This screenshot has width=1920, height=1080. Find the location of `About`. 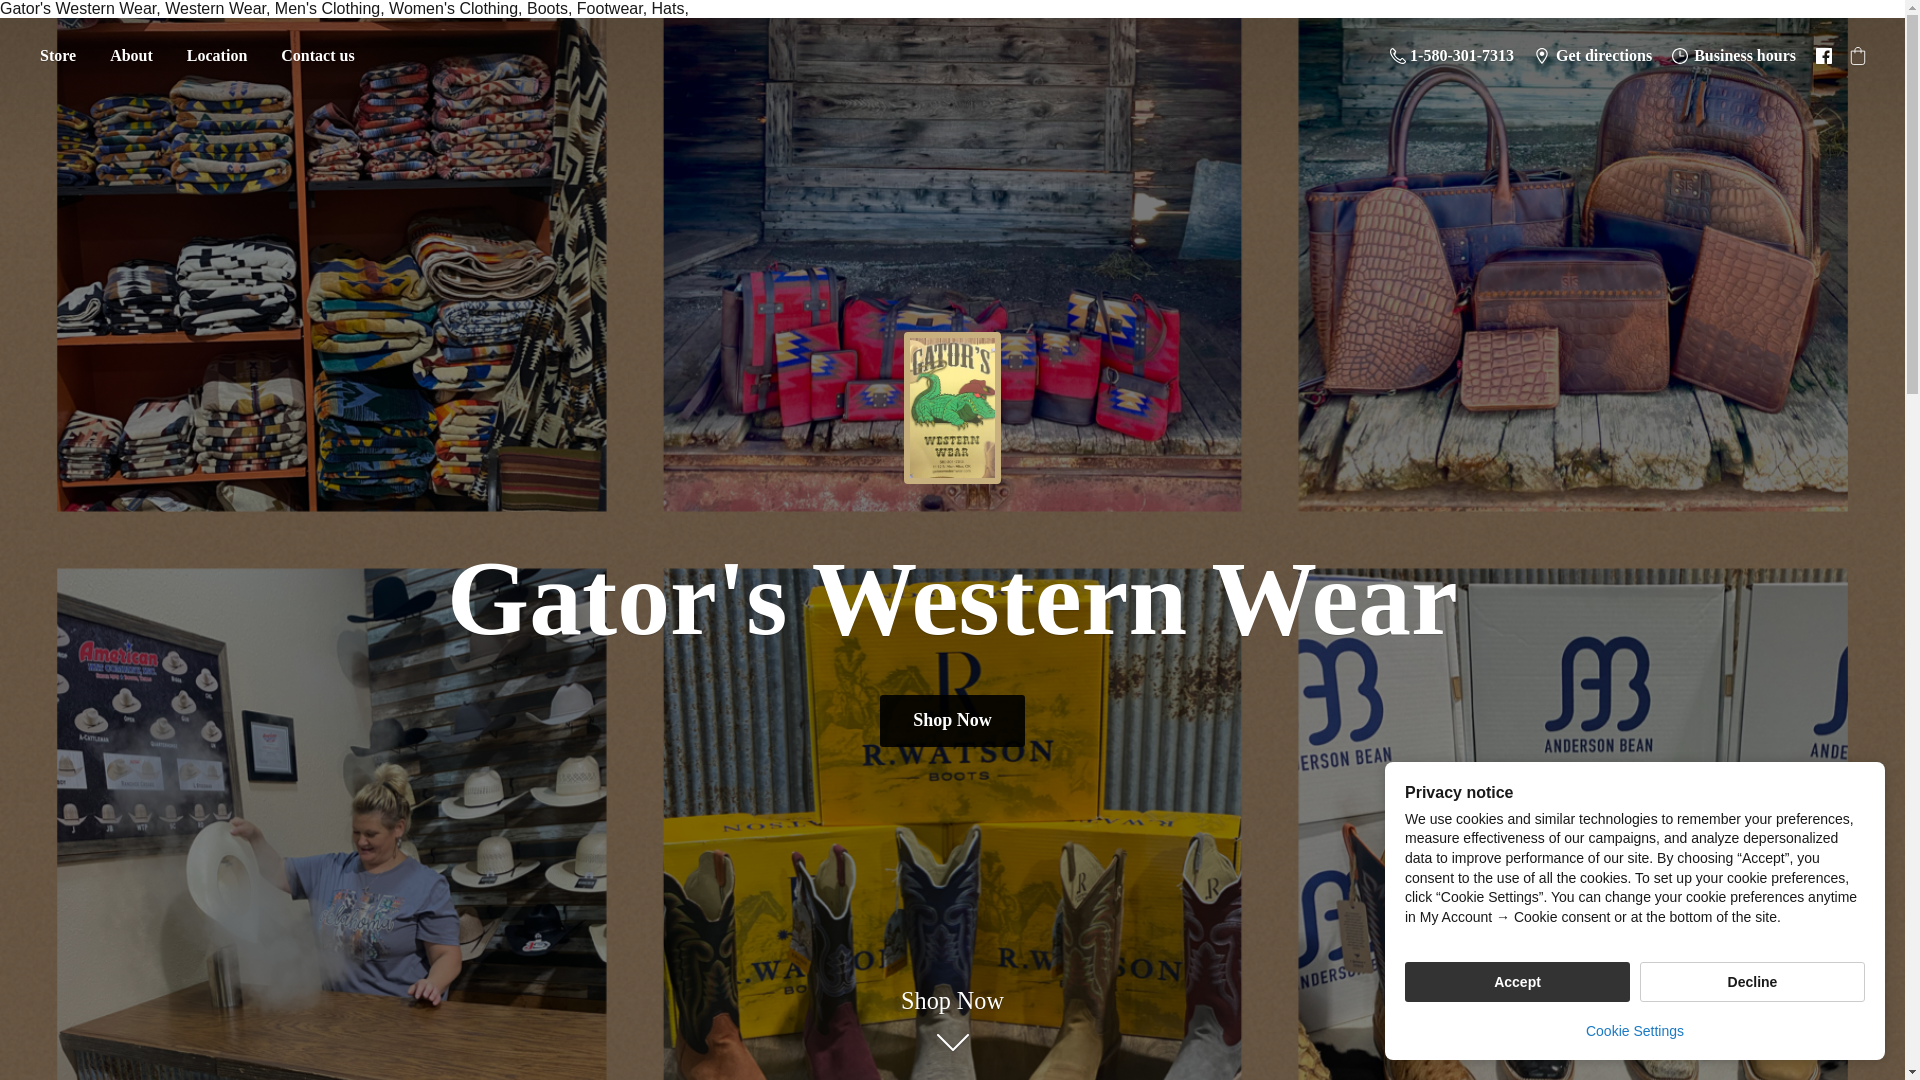

About is located at coordinates (131, 56).